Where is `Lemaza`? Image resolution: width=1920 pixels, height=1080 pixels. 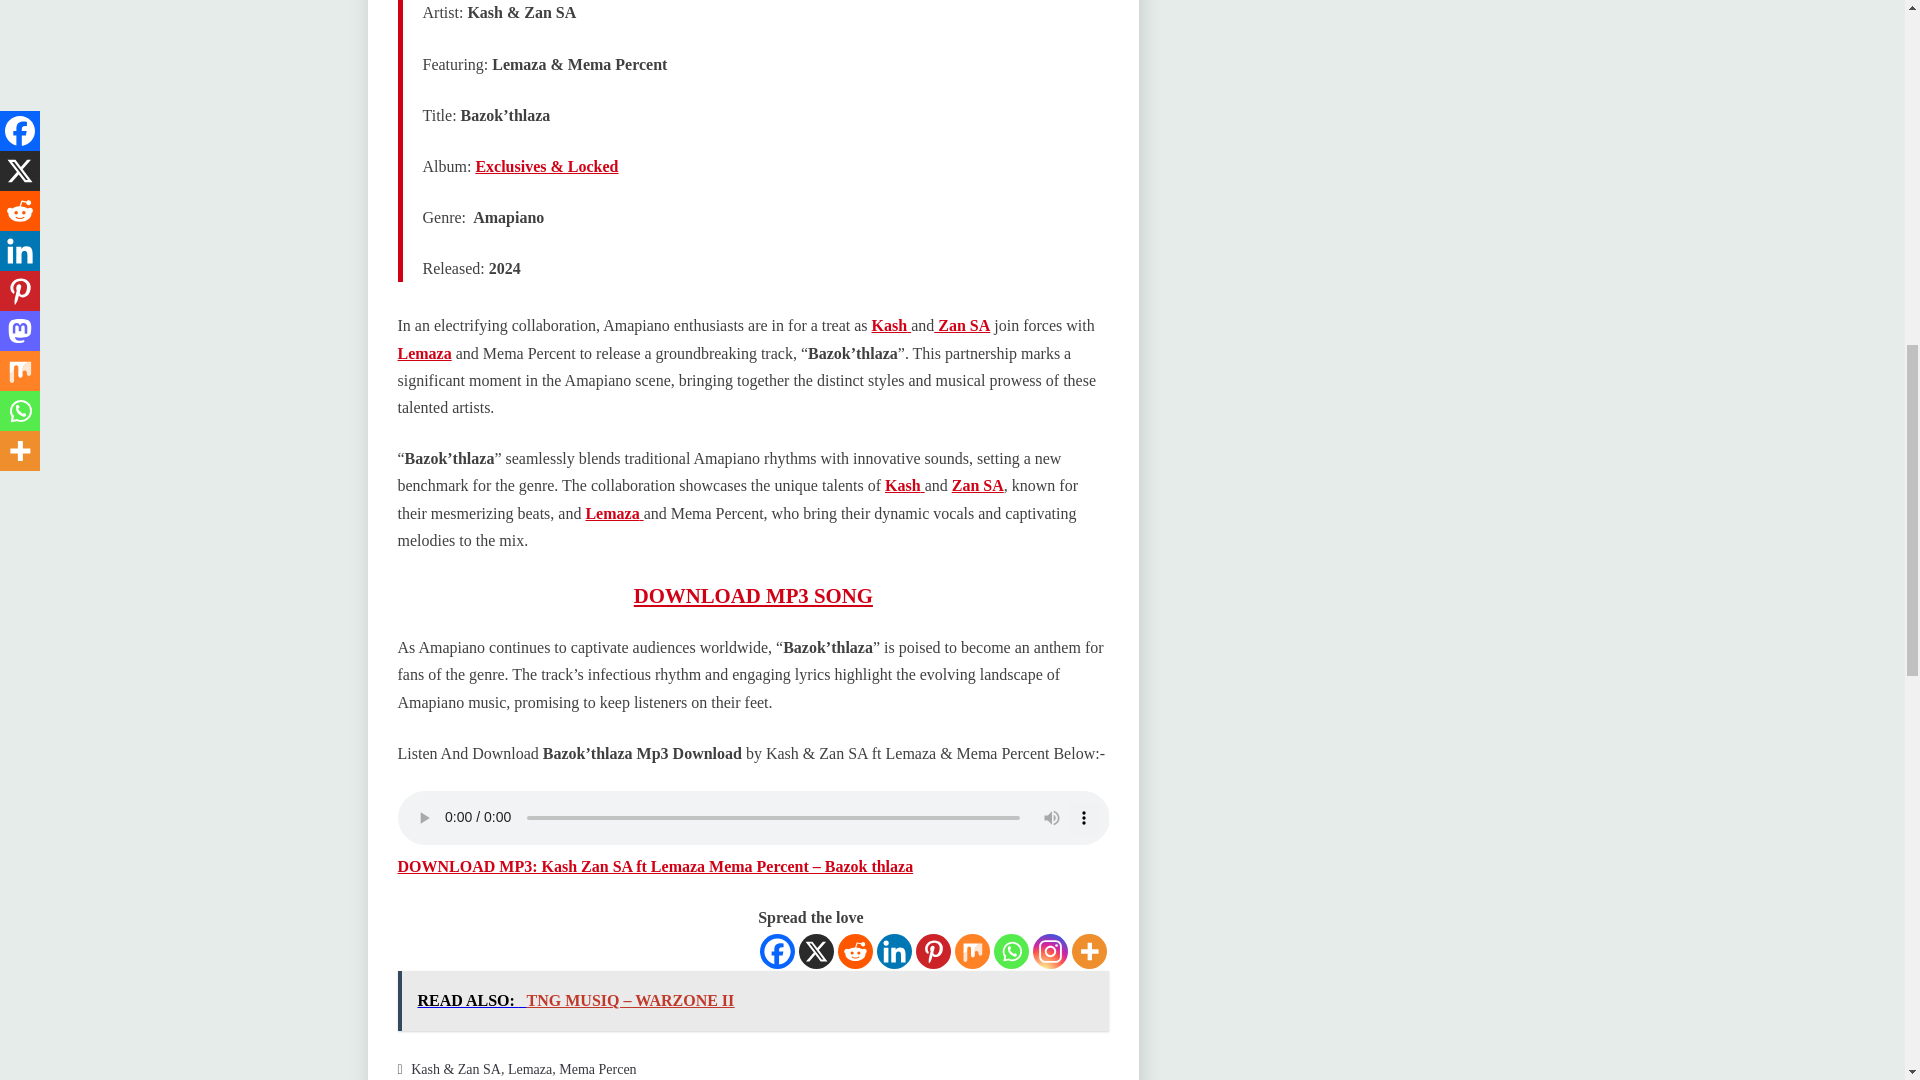 Lemaza is located at coordinates (424, 352).